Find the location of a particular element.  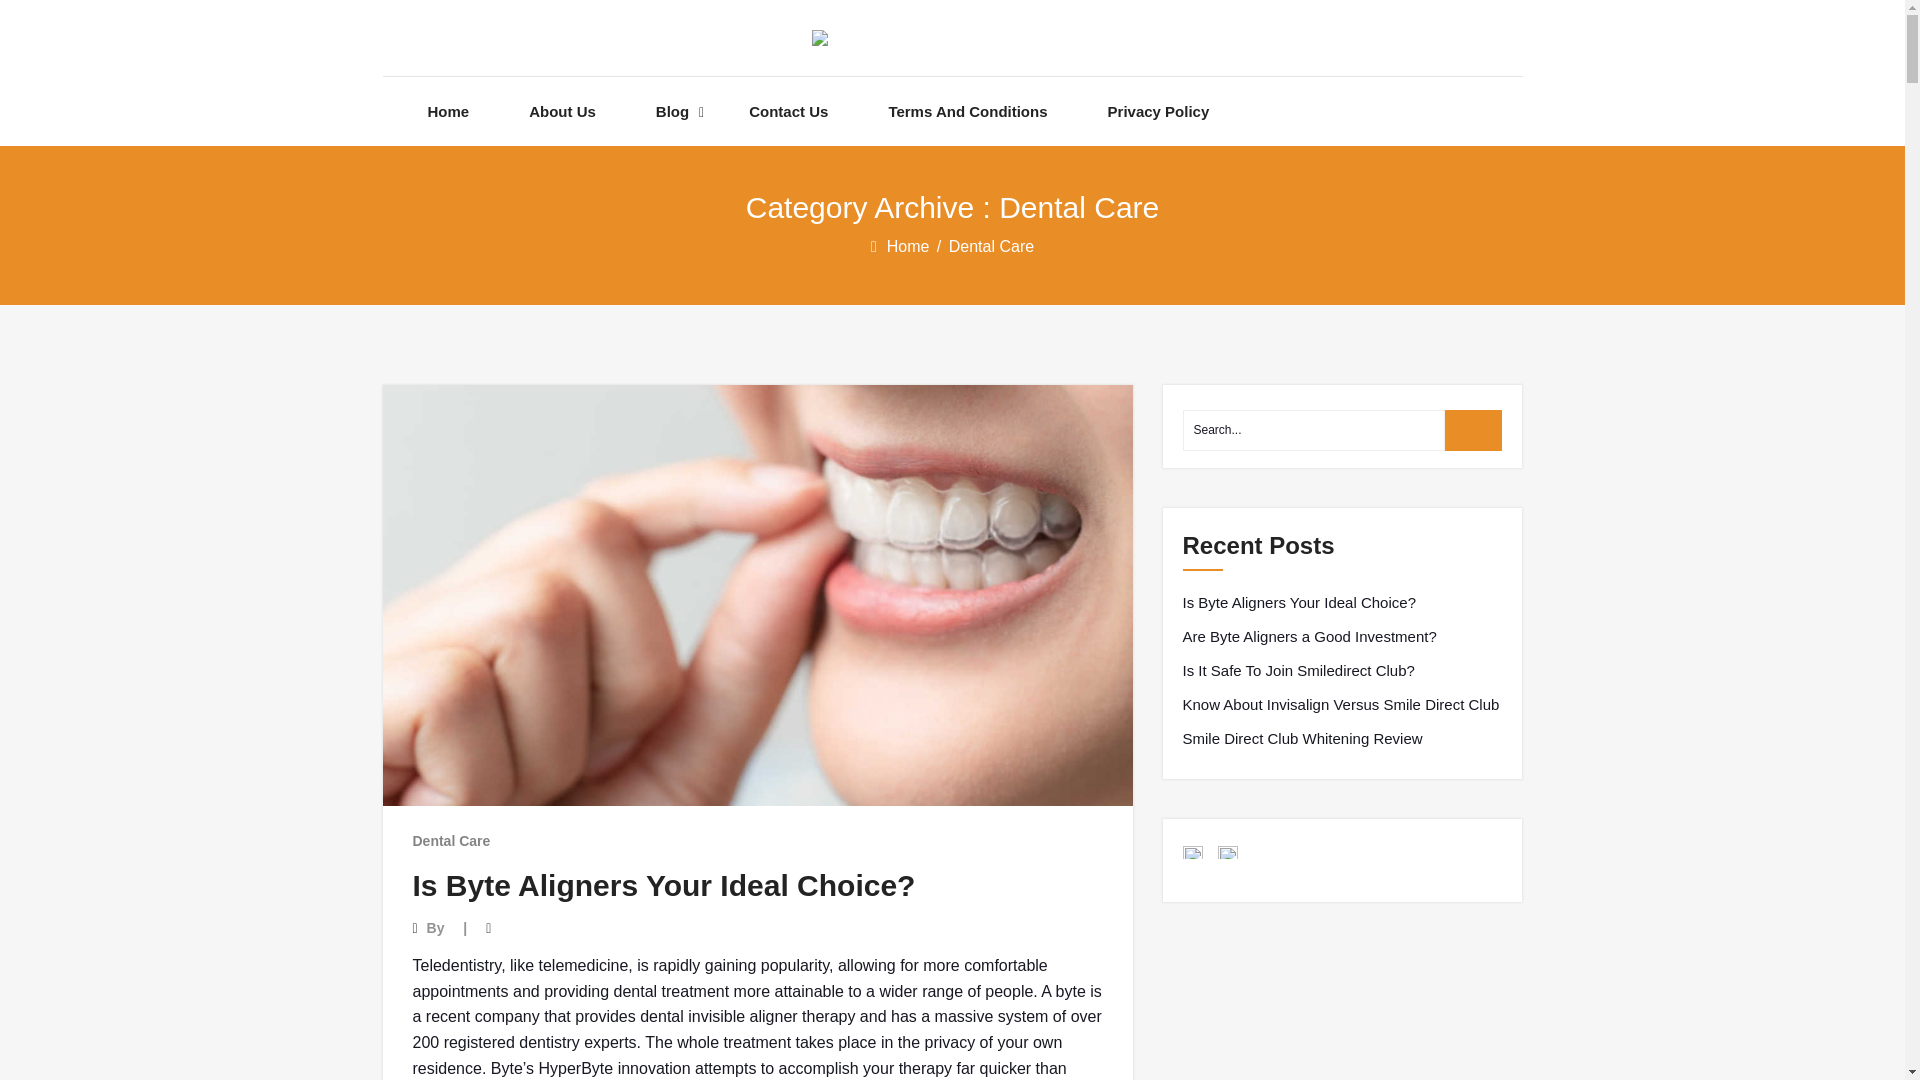

Contact Us is located at coordinates (788, 110).